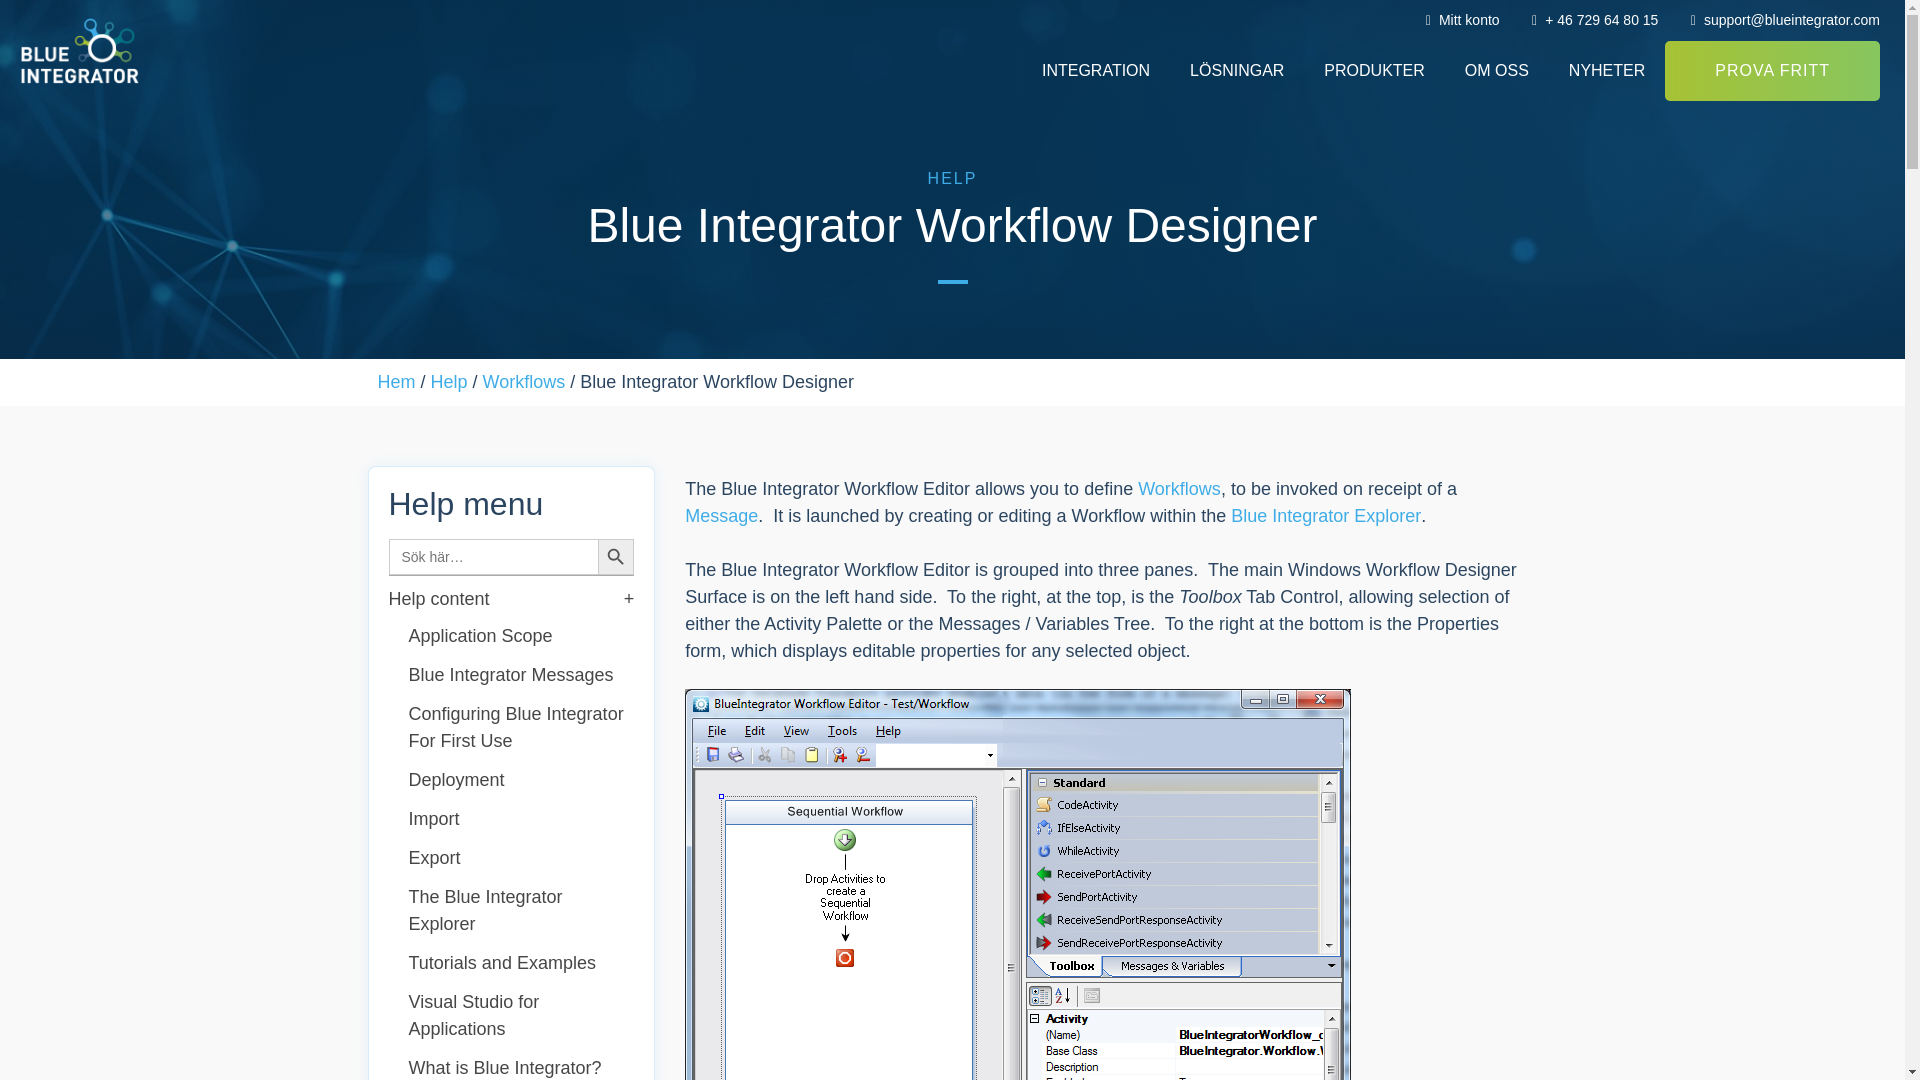 This screenshot has width=1920, height=1080. I want to click on OM OSS, so click(1497, 71).